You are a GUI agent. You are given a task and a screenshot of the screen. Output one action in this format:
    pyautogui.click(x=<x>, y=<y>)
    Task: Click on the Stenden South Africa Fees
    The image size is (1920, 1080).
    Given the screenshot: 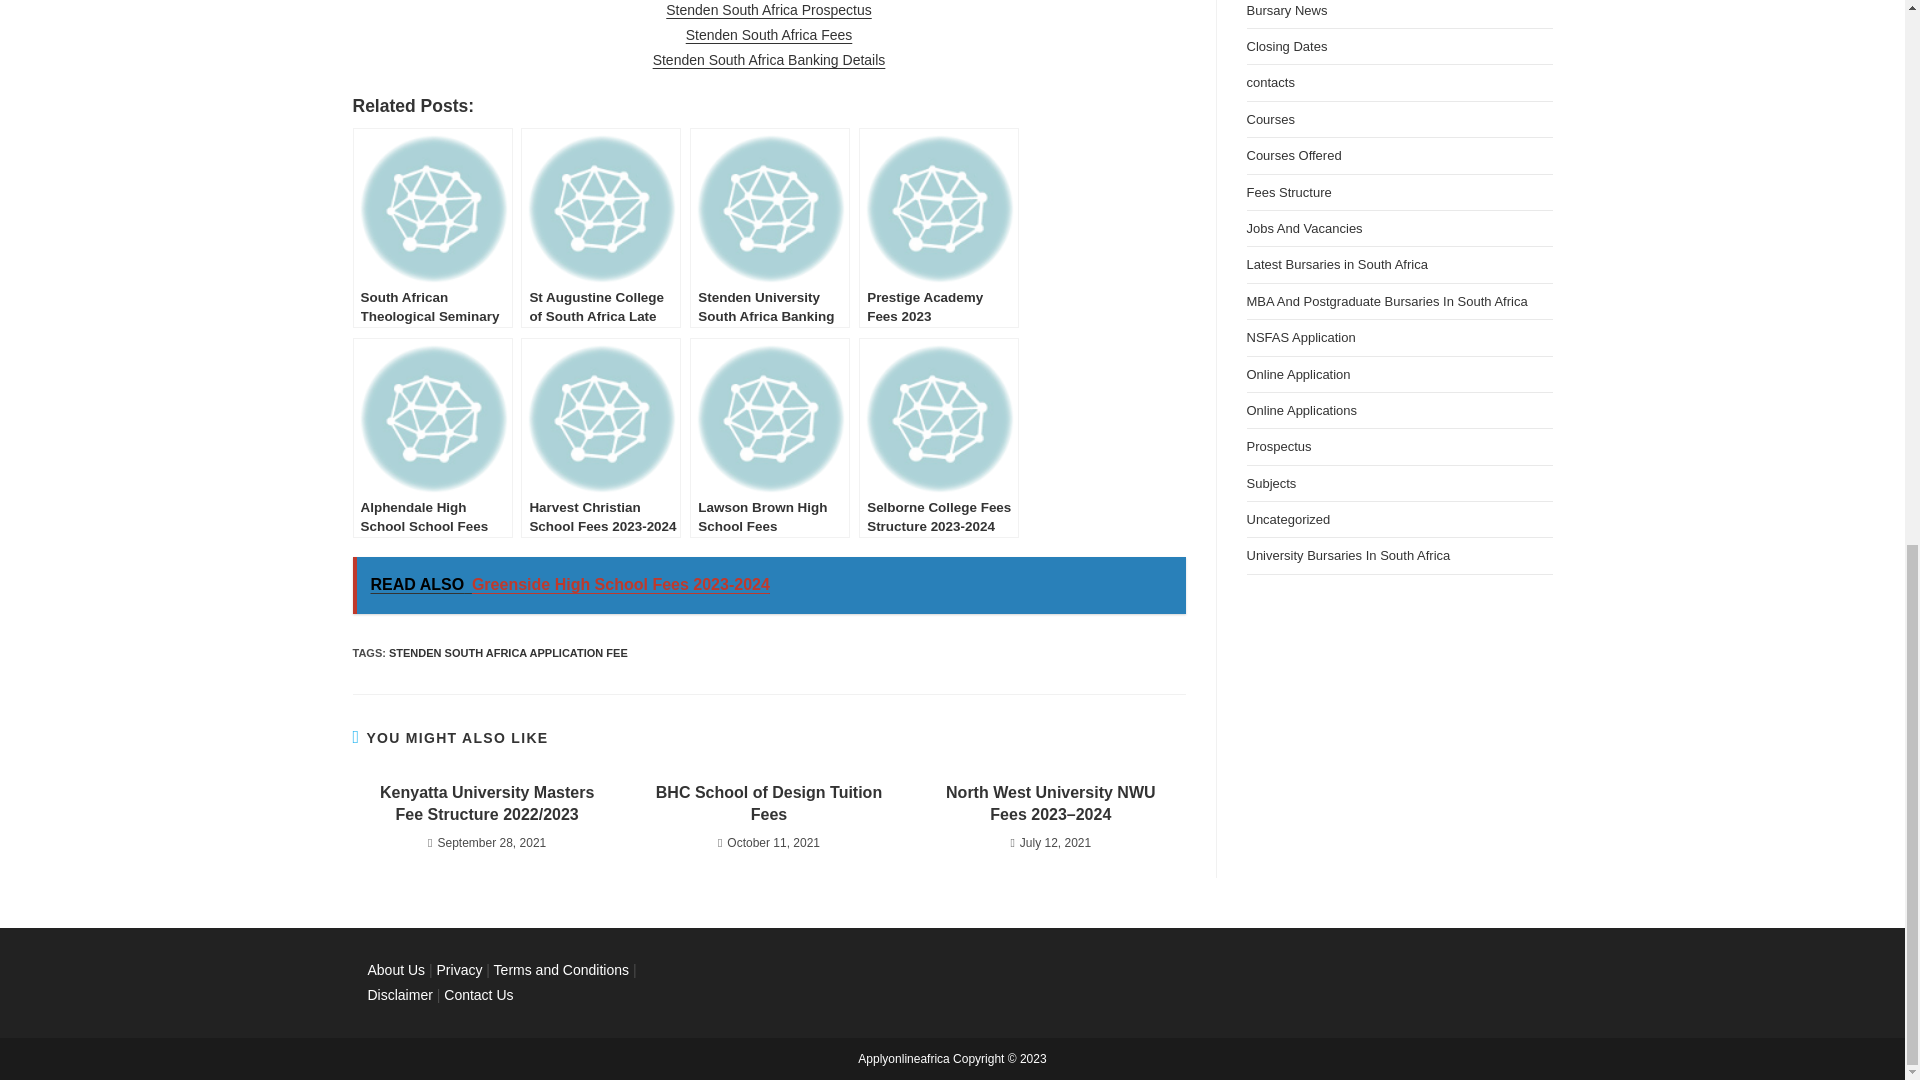 What is the action you would take?
    pyautogui.click(x=768, y=35)
    